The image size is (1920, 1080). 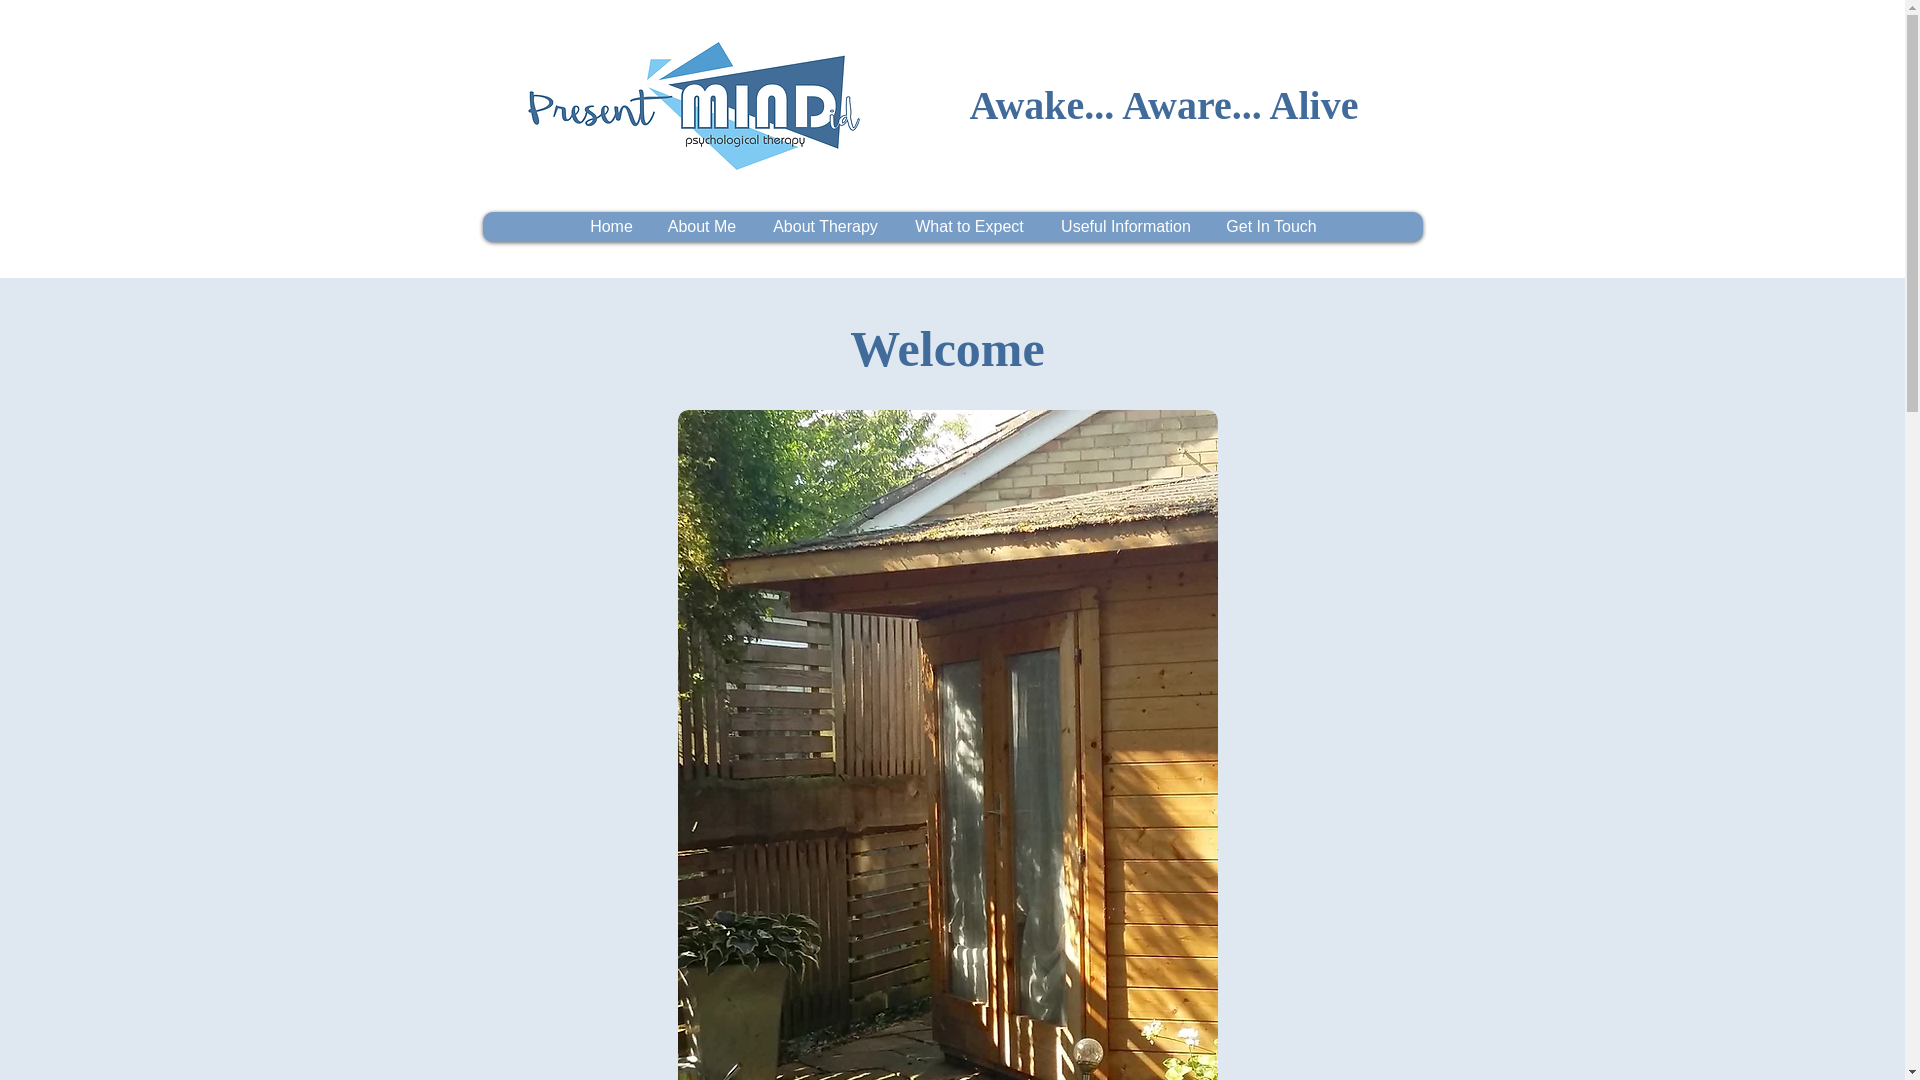 I want to click on Get In Touch, so click(x=1270, y=226).